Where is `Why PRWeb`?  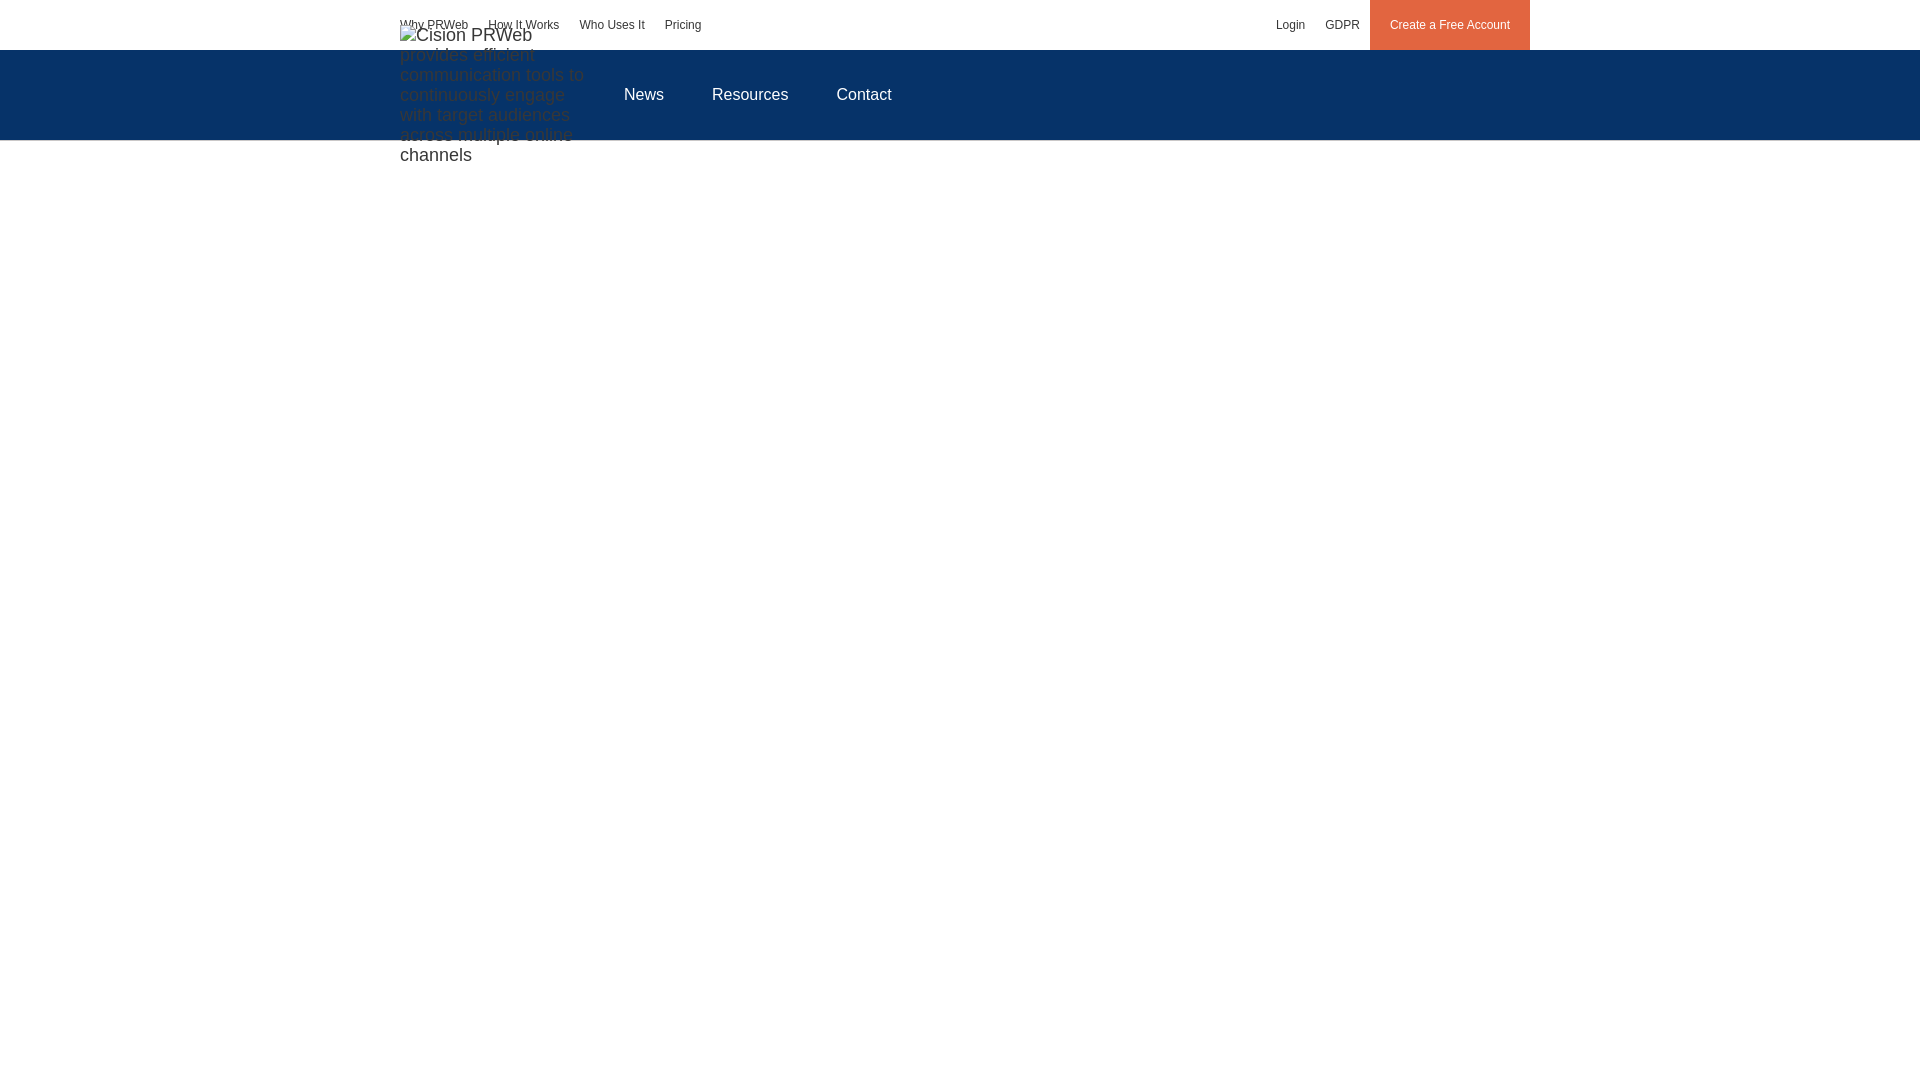 Why PRWeb is located at coordinates (434, 24).